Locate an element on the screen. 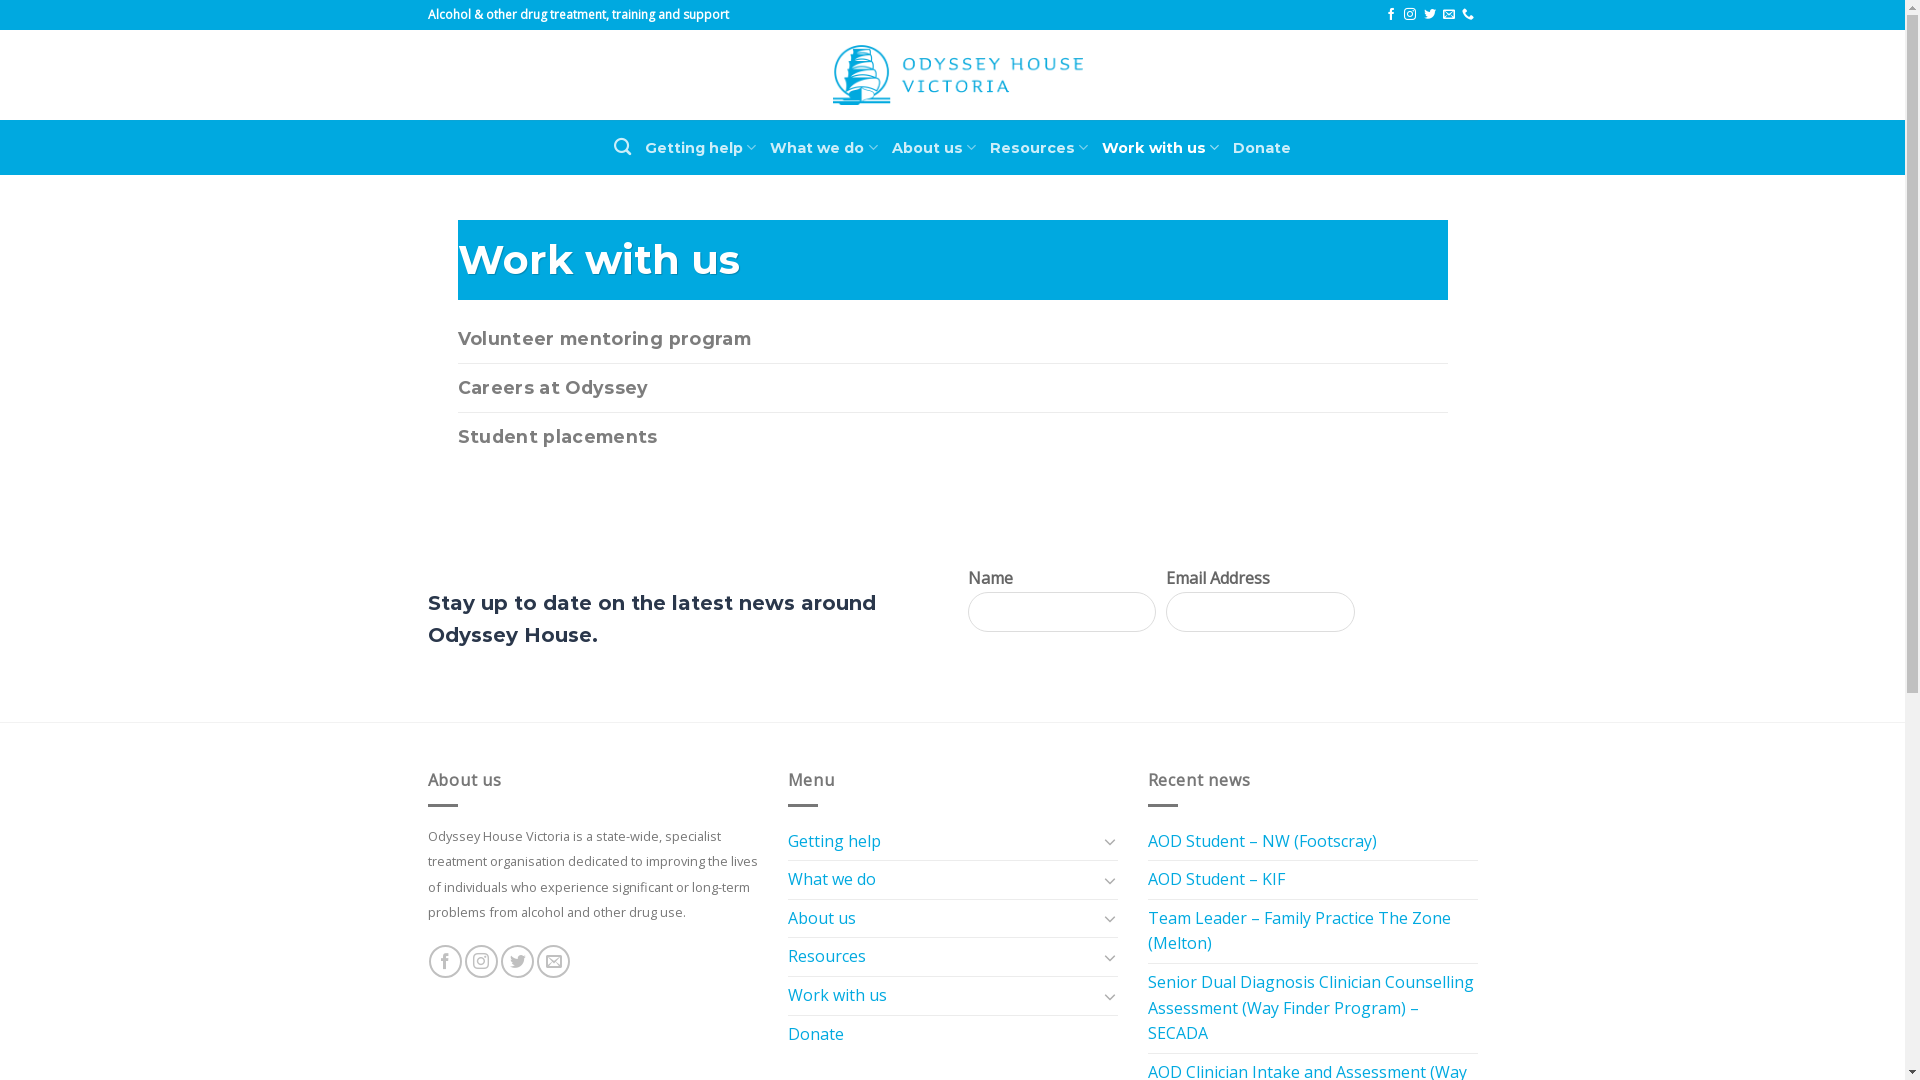  Follow on Twitter is located at coordinates (1430, 15).